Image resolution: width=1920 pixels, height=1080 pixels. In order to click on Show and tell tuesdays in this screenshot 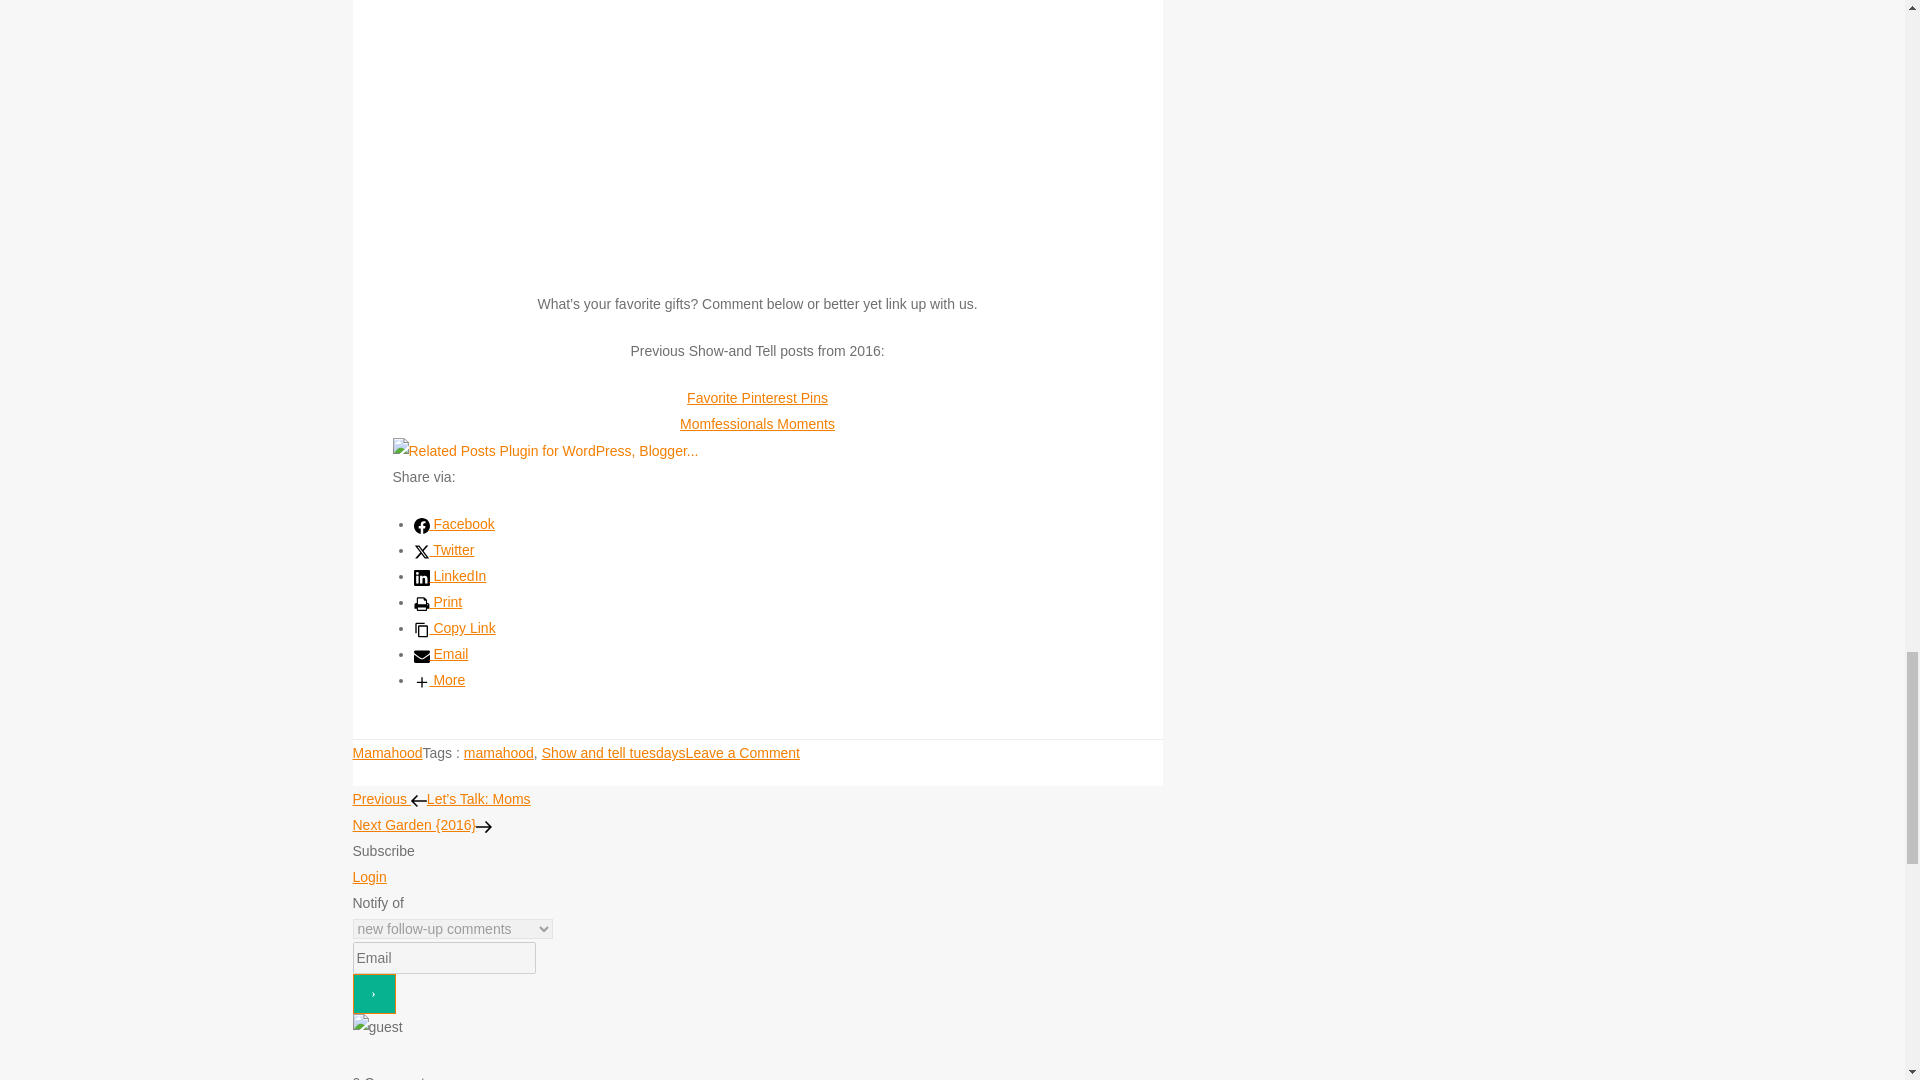, I will do `click(613, 753)`.